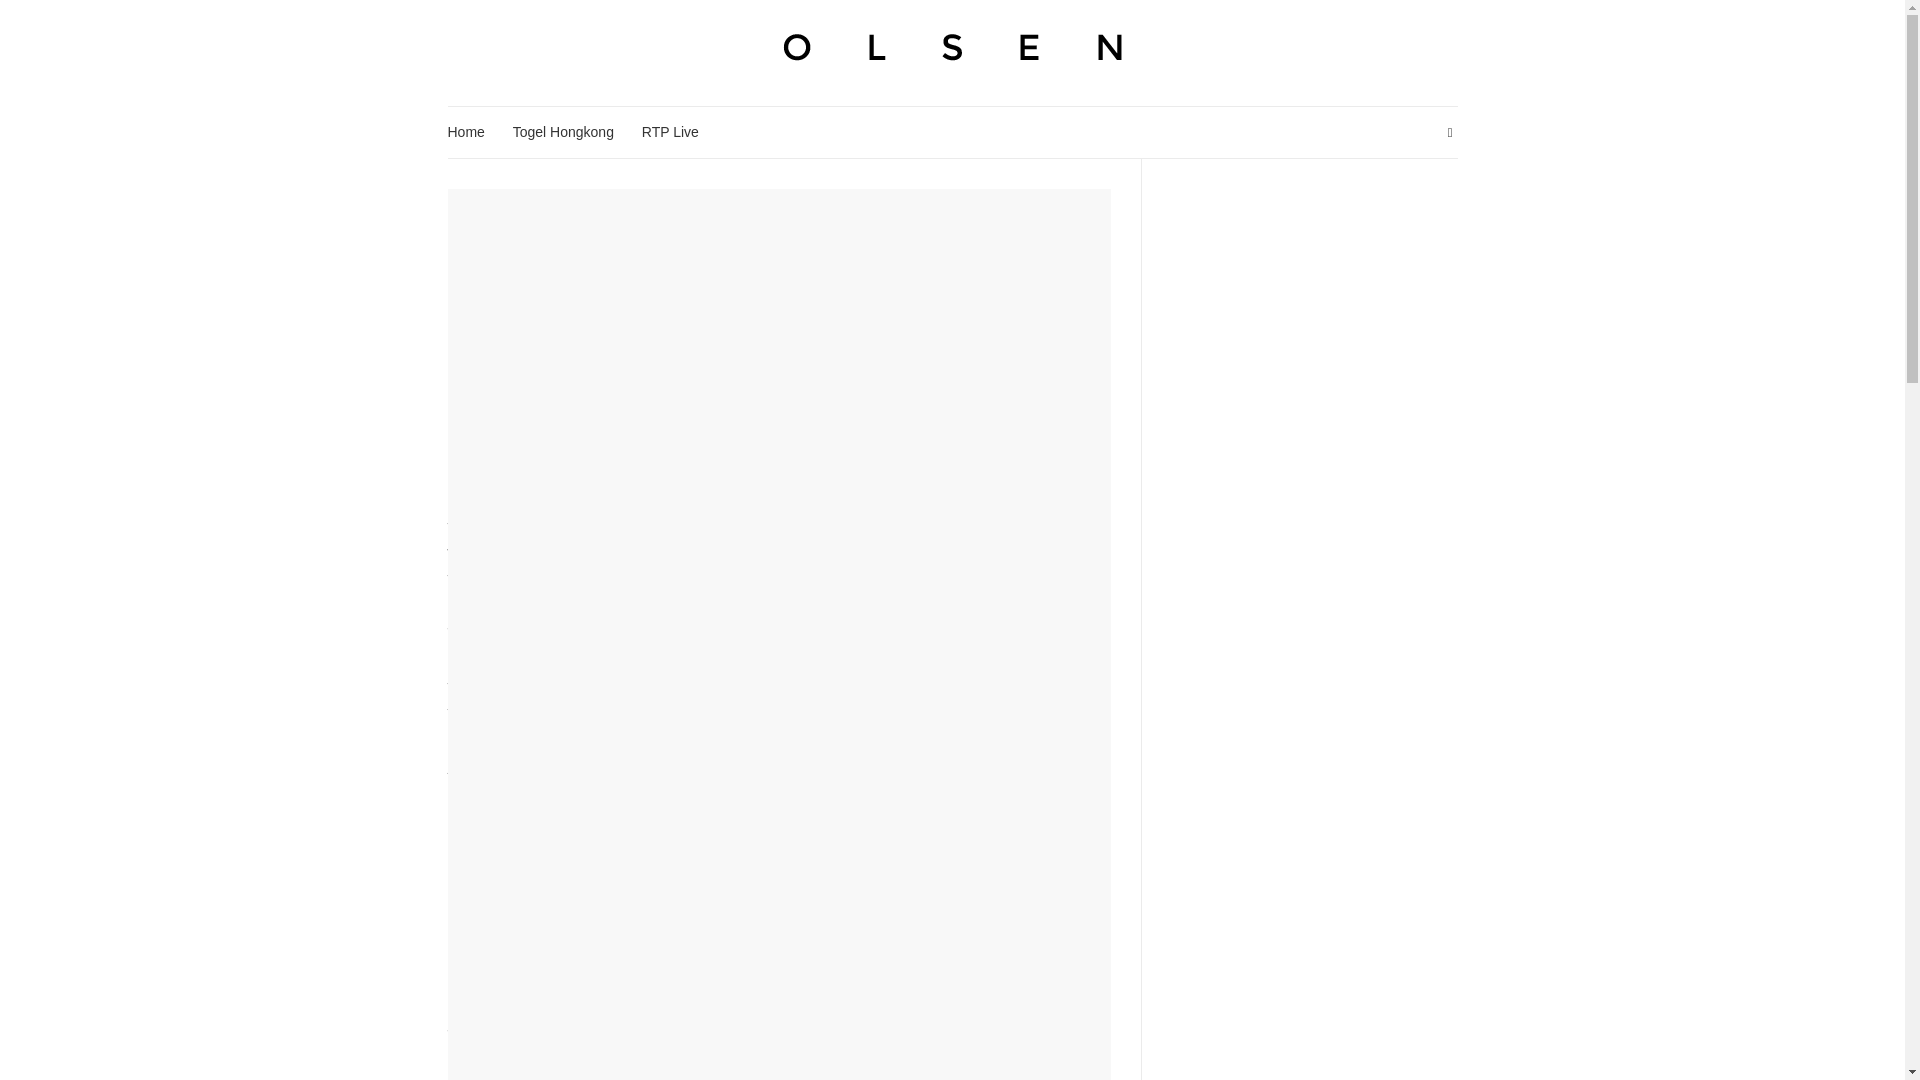  I want to click on No Comments, so click(847, 271).